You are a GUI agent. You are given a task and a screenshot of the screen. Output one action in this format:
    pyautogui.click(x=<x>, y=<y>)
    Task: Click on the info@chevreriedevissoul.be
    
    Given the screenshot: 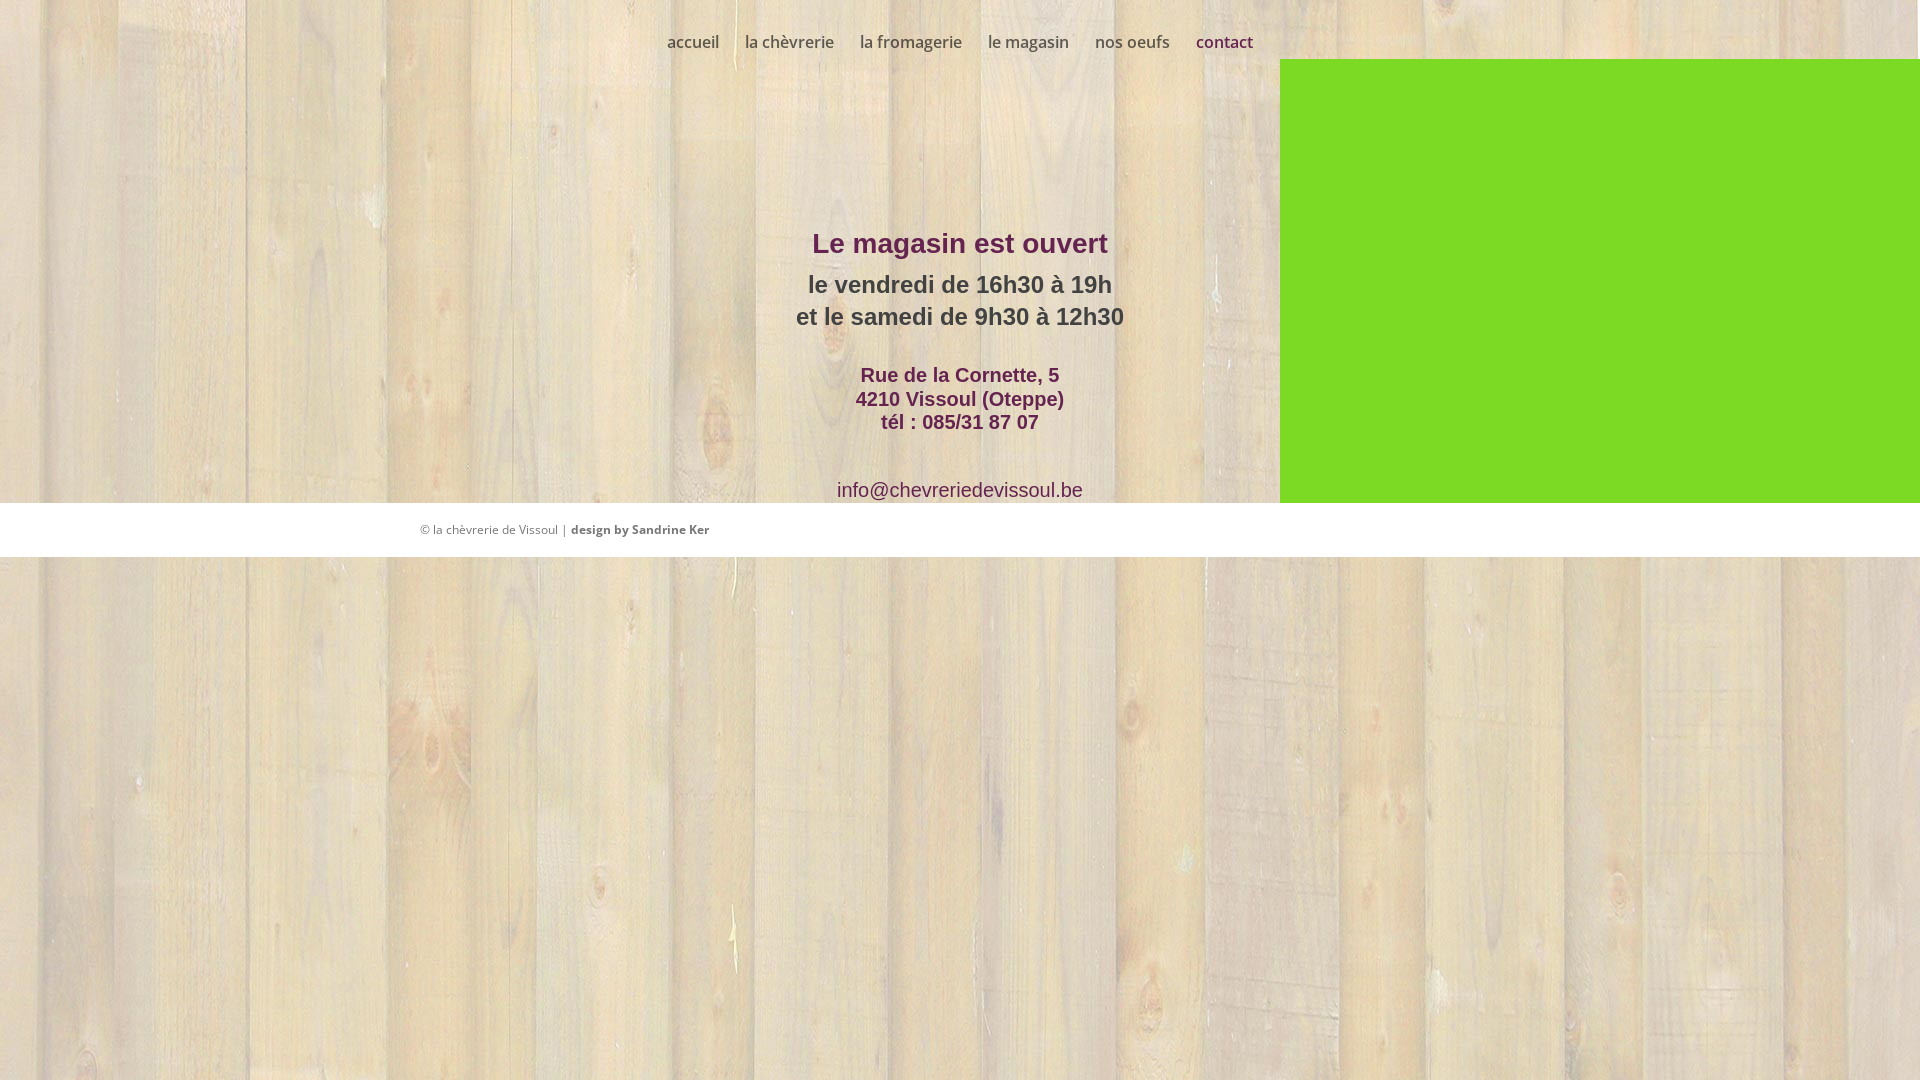 What is the action you would take?
    pyautogui.click(x=960, y=490)
    